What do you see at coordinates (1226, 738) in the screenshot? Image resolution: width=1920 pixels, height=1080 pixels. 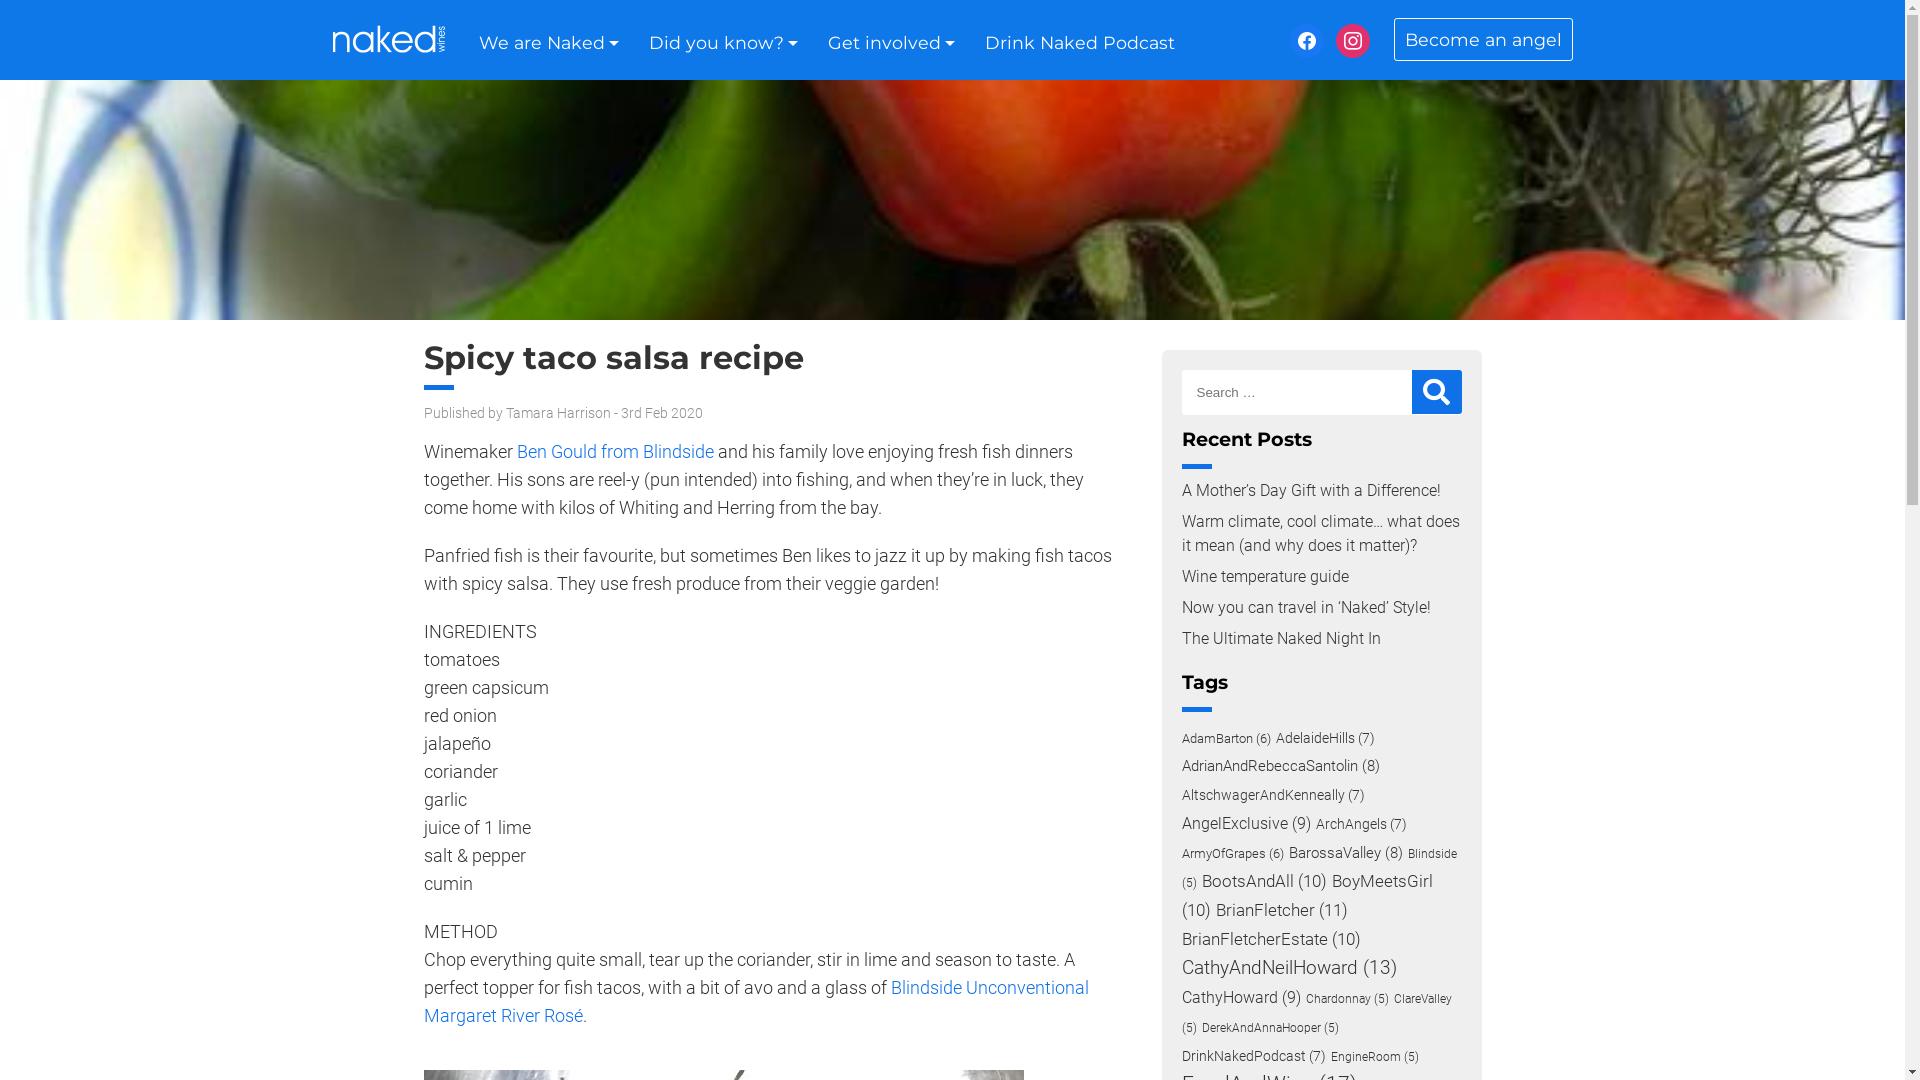 I see `AdamBarton (6)` at bounding box center [1226, 738].